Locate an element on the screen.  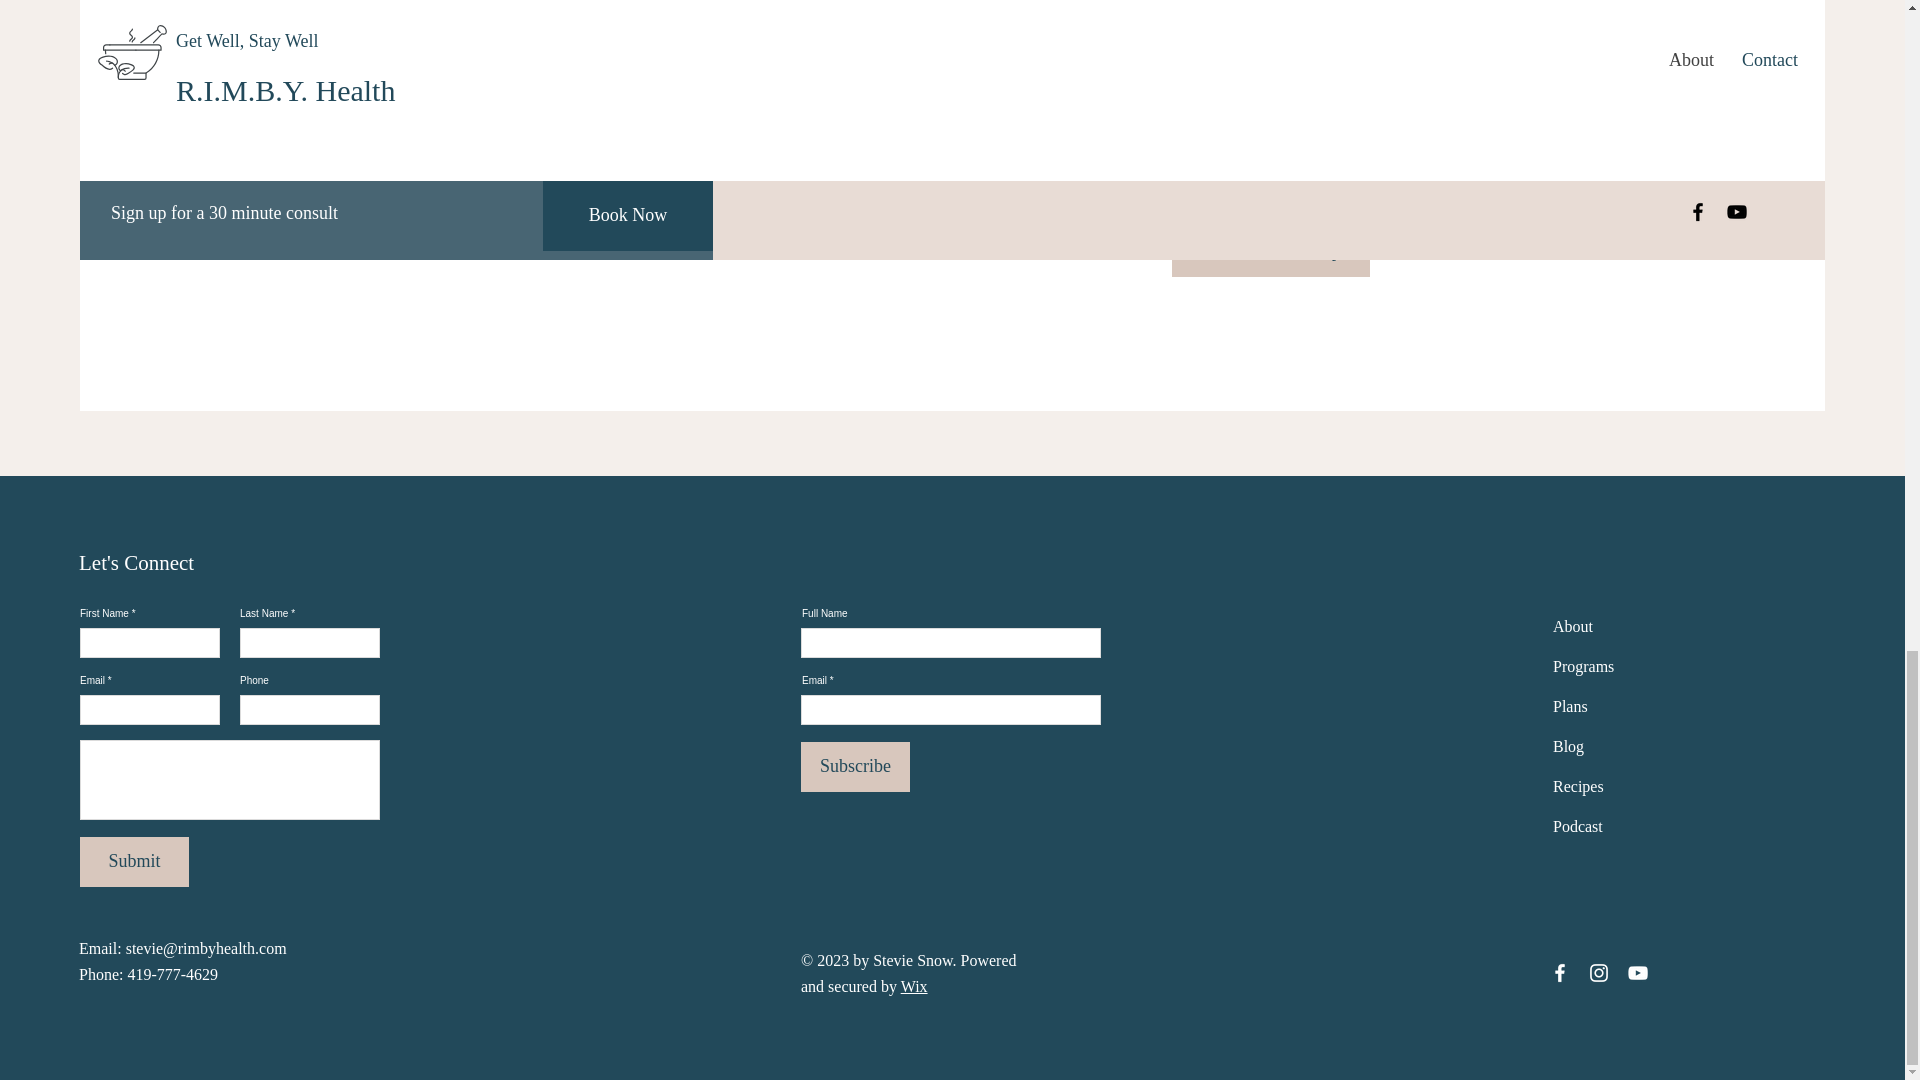
Recipes is located at coordinates (1578, 786).